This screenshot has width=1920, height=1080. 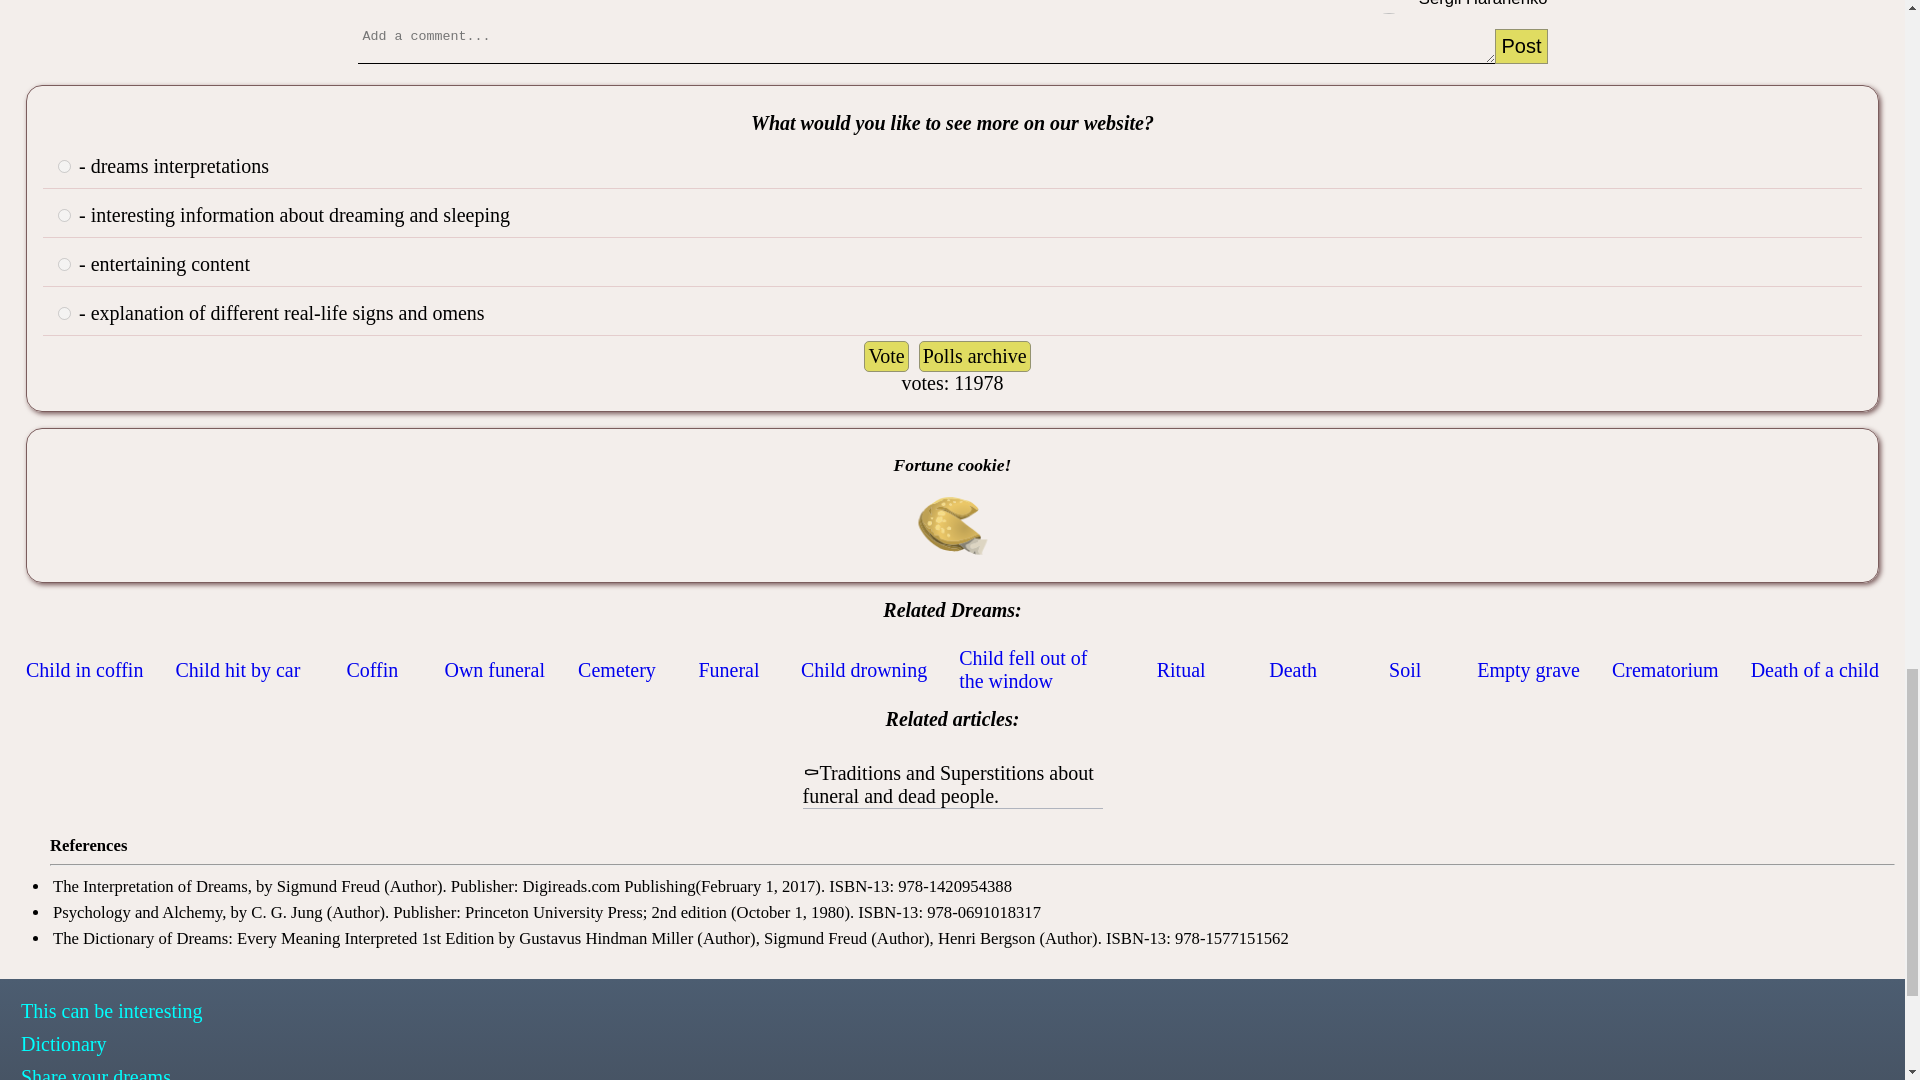 What do you see at coordinates (64, 216) in the screenshot?
I see `on` at bounding box center [64, 216].